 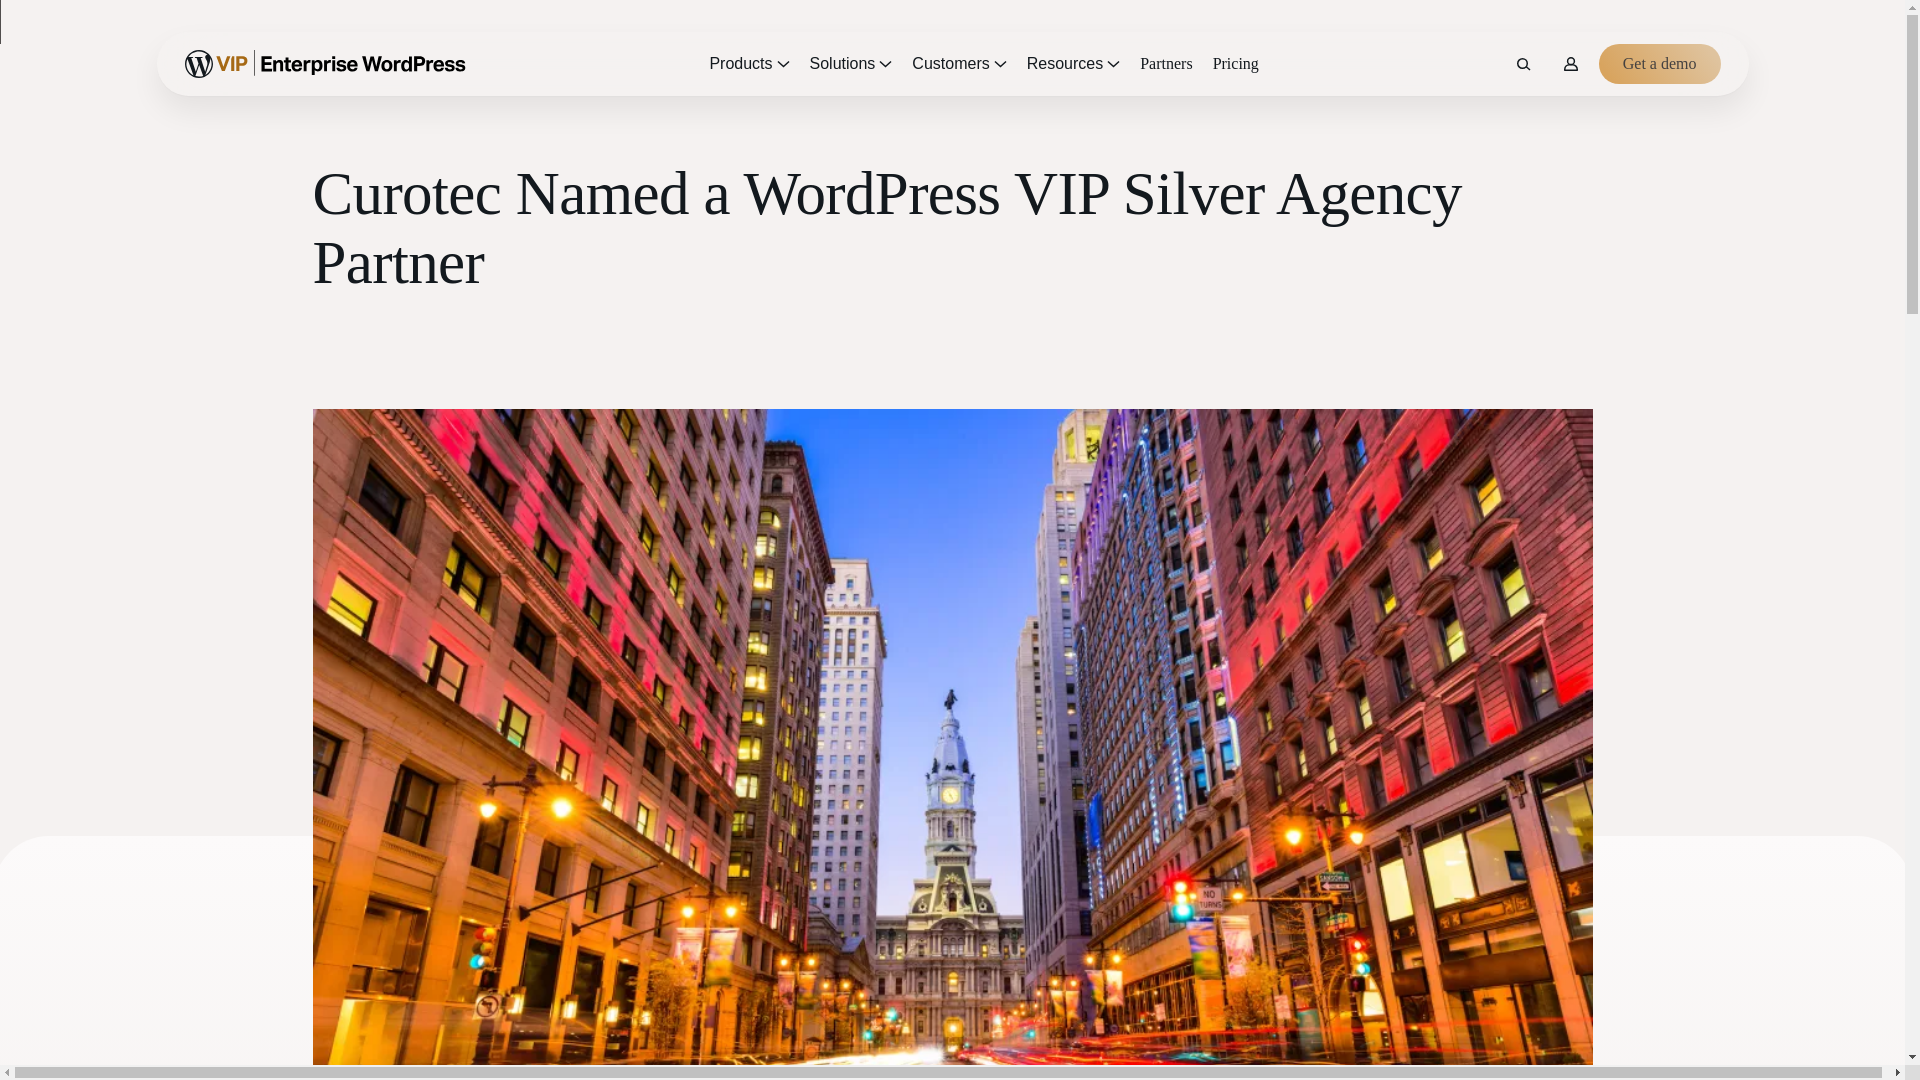 I want to click on Customers, so click(x=958, y=64).